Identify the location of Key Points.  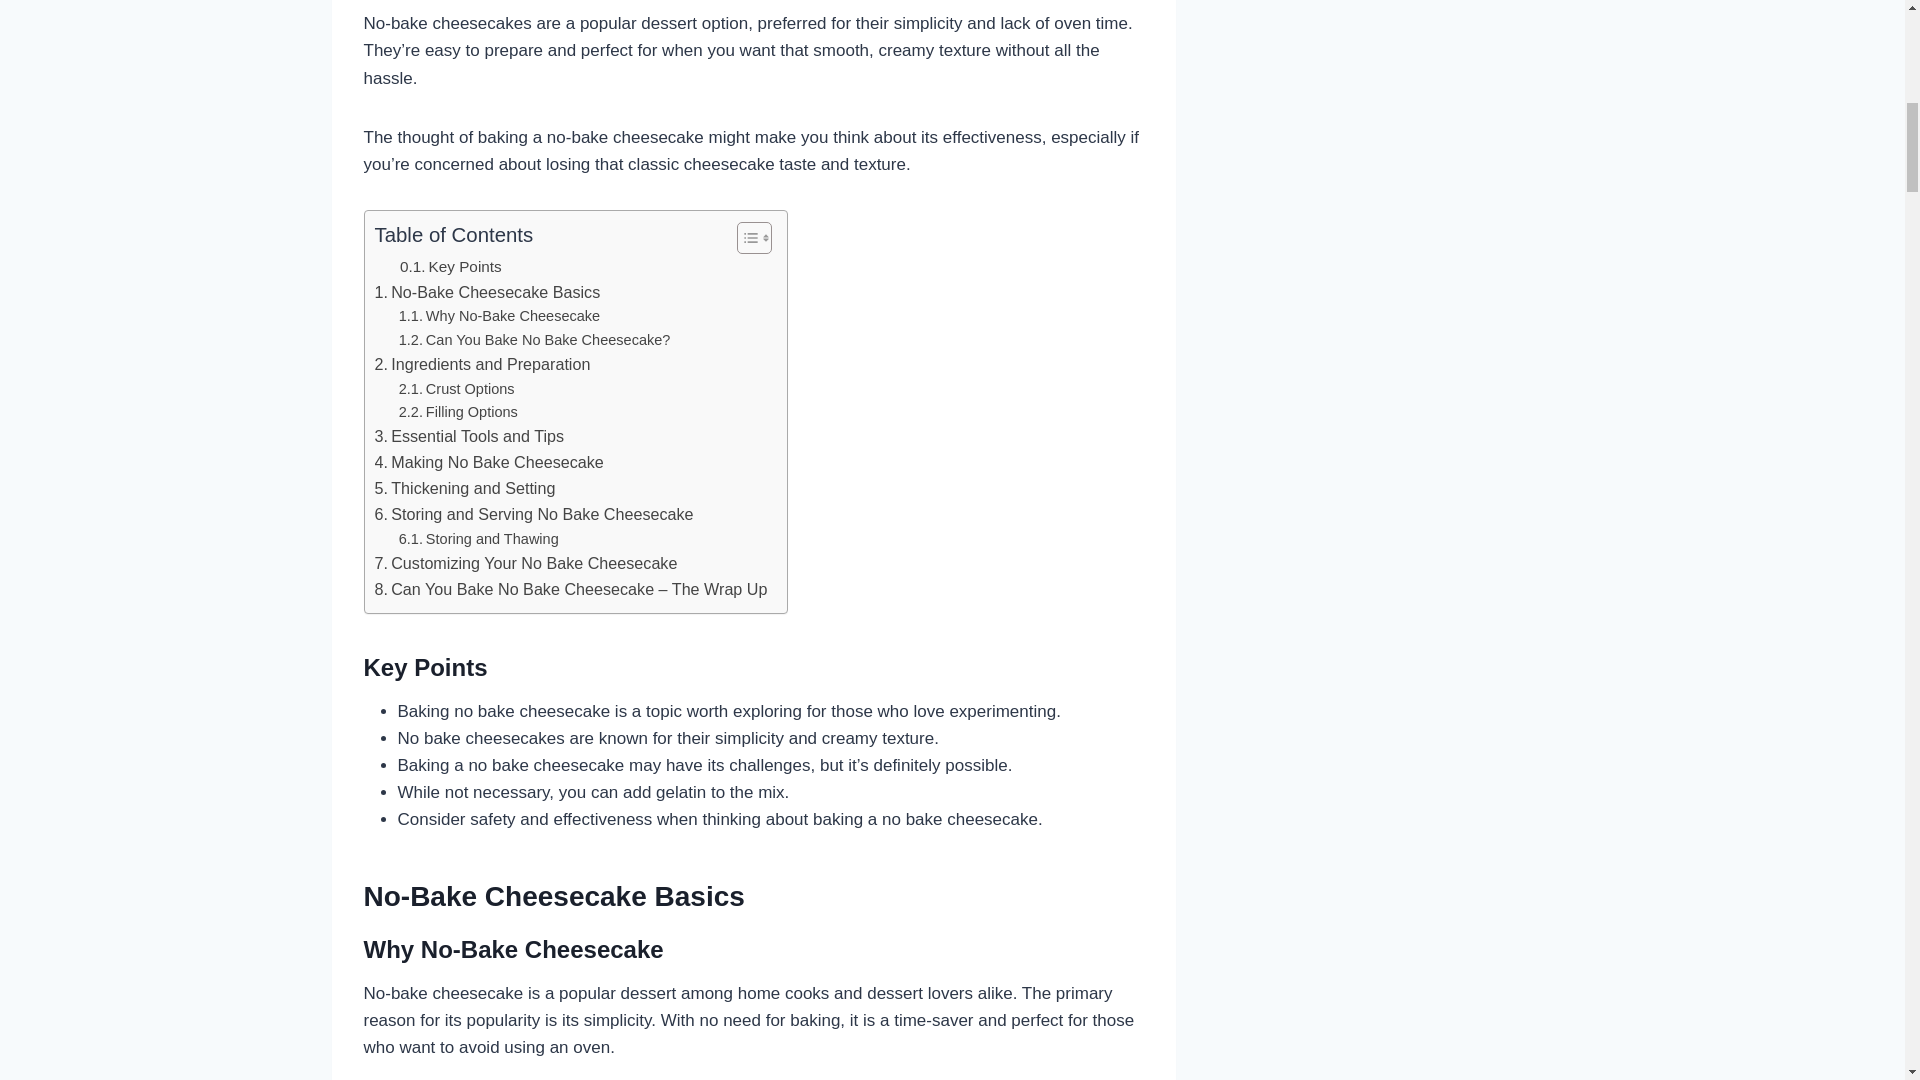
(450, 266).